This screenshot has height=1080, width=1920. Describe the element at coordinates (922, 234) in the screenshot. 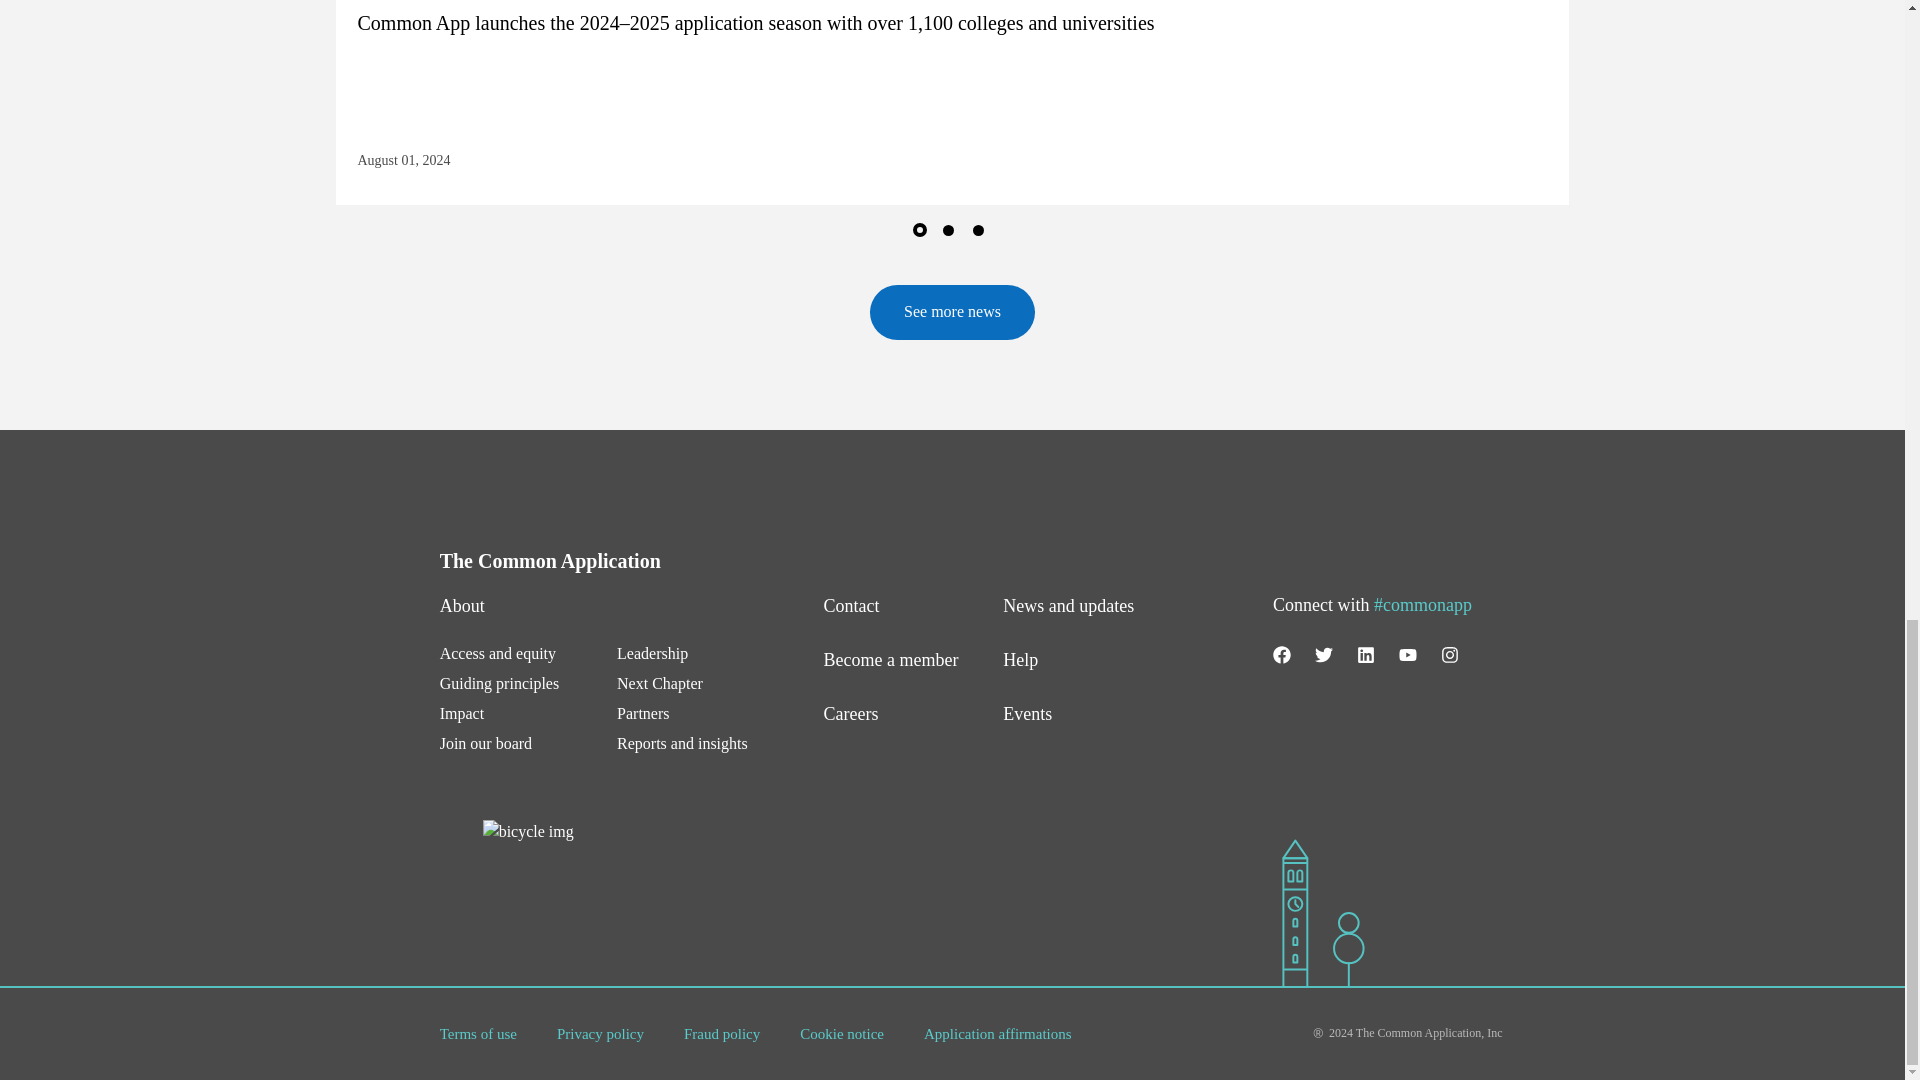

I see `1` at that location.